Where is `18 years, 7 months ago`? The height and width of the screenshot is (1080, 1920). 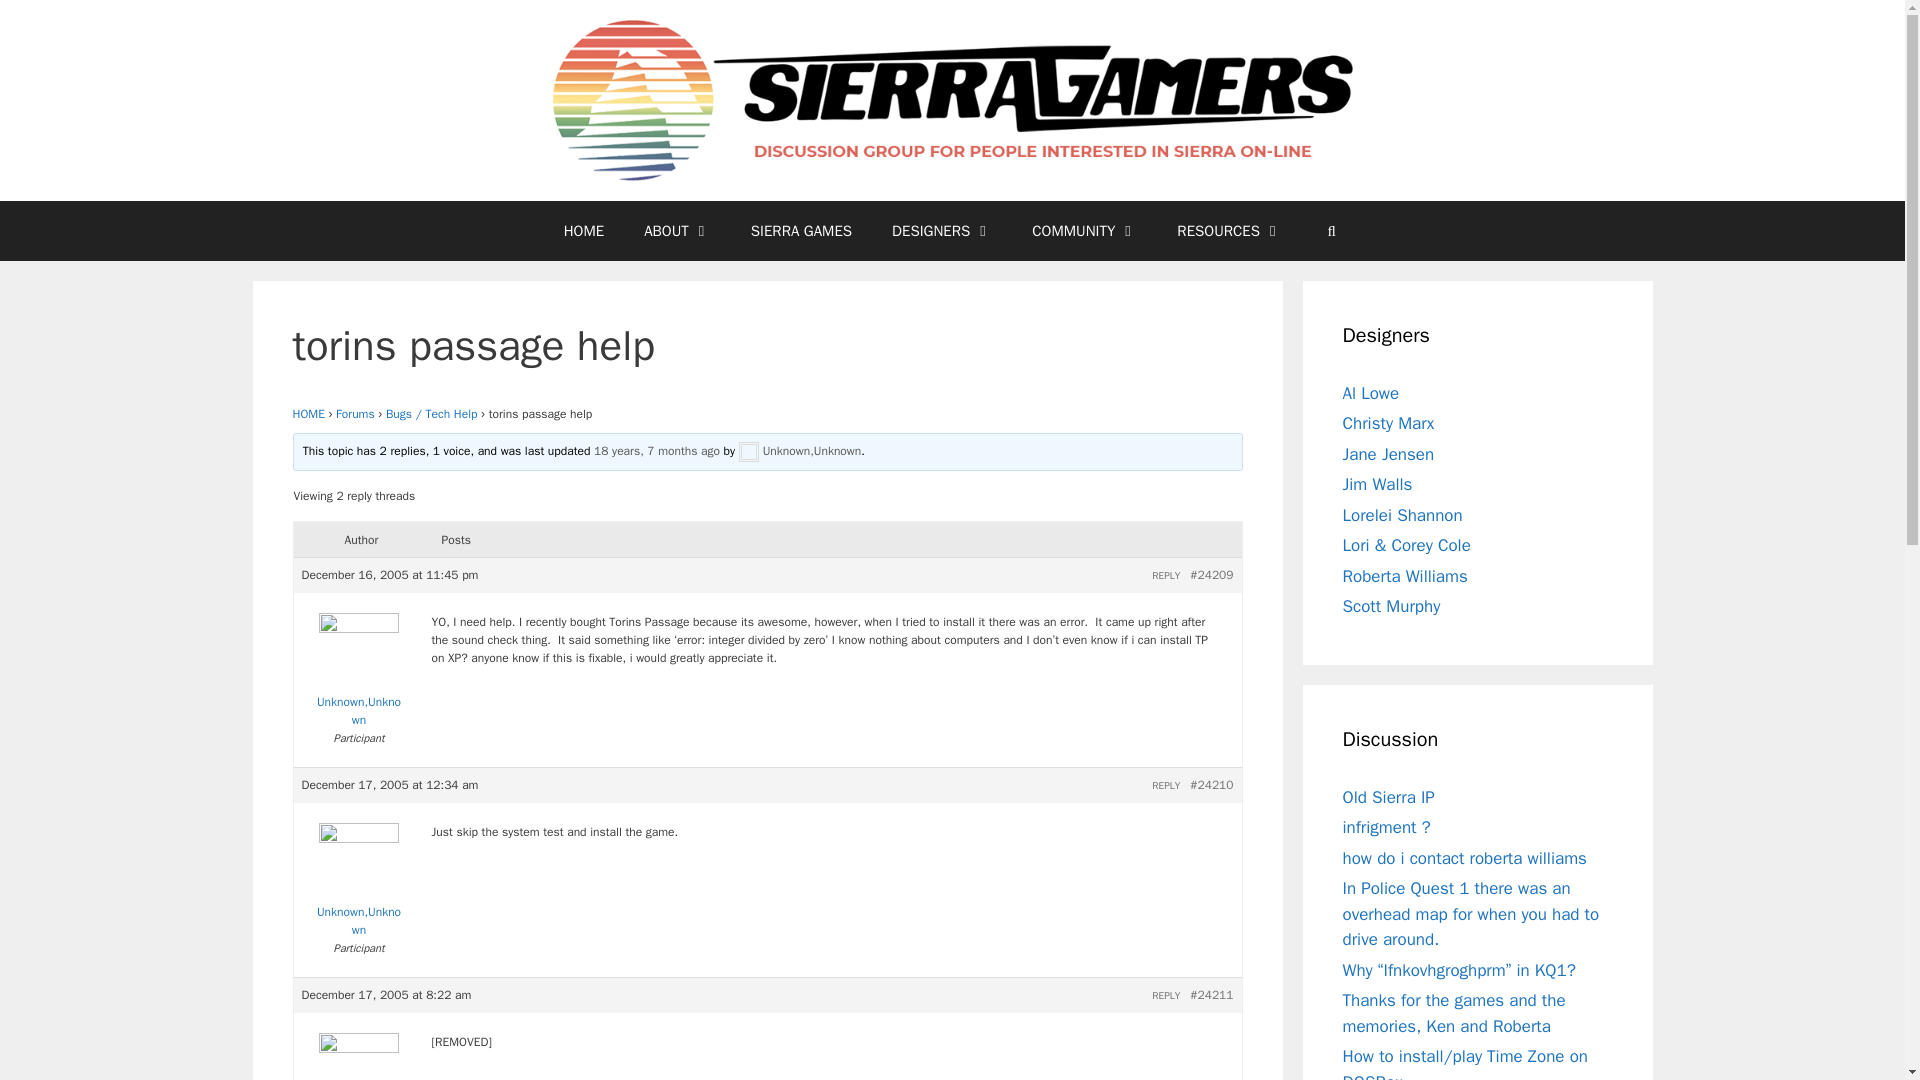 18 years, 7 months ago is located at coordinates (656, 450).